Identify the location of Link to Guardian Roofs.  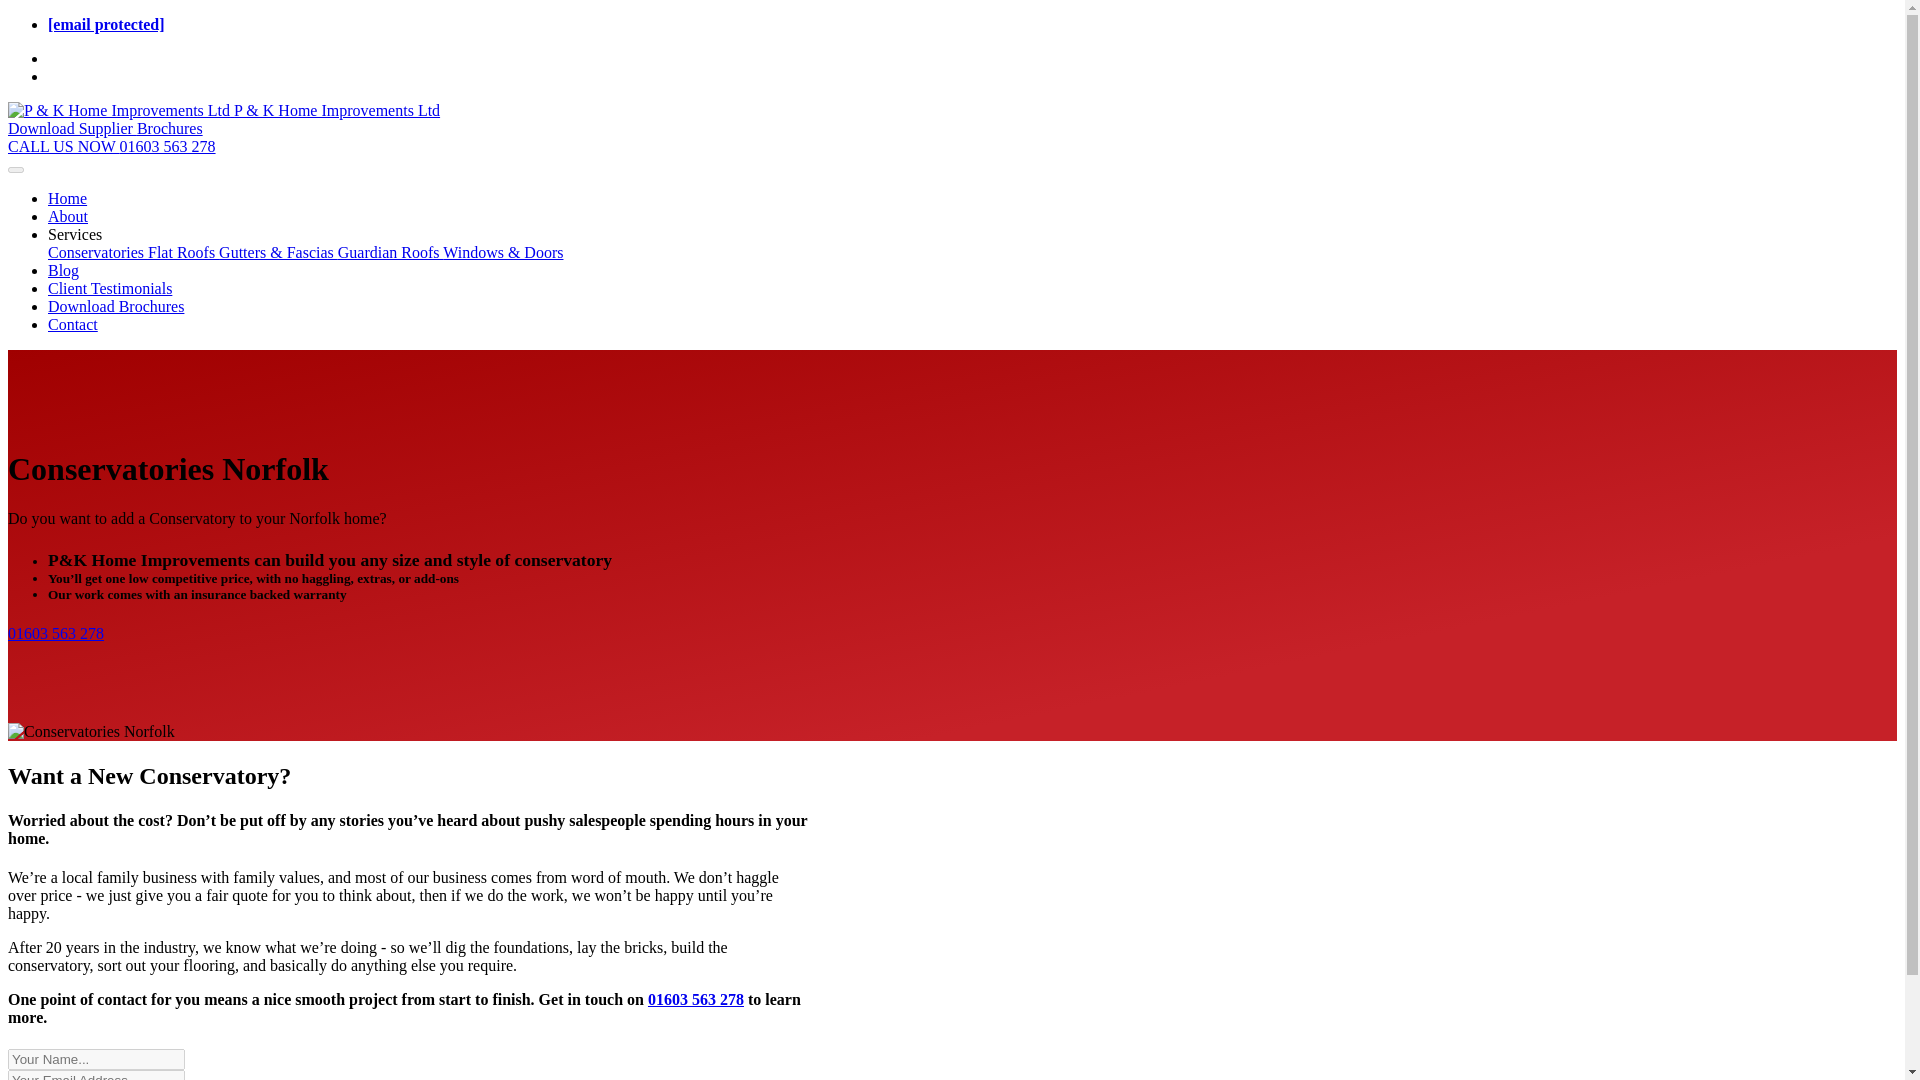
(390, 252).